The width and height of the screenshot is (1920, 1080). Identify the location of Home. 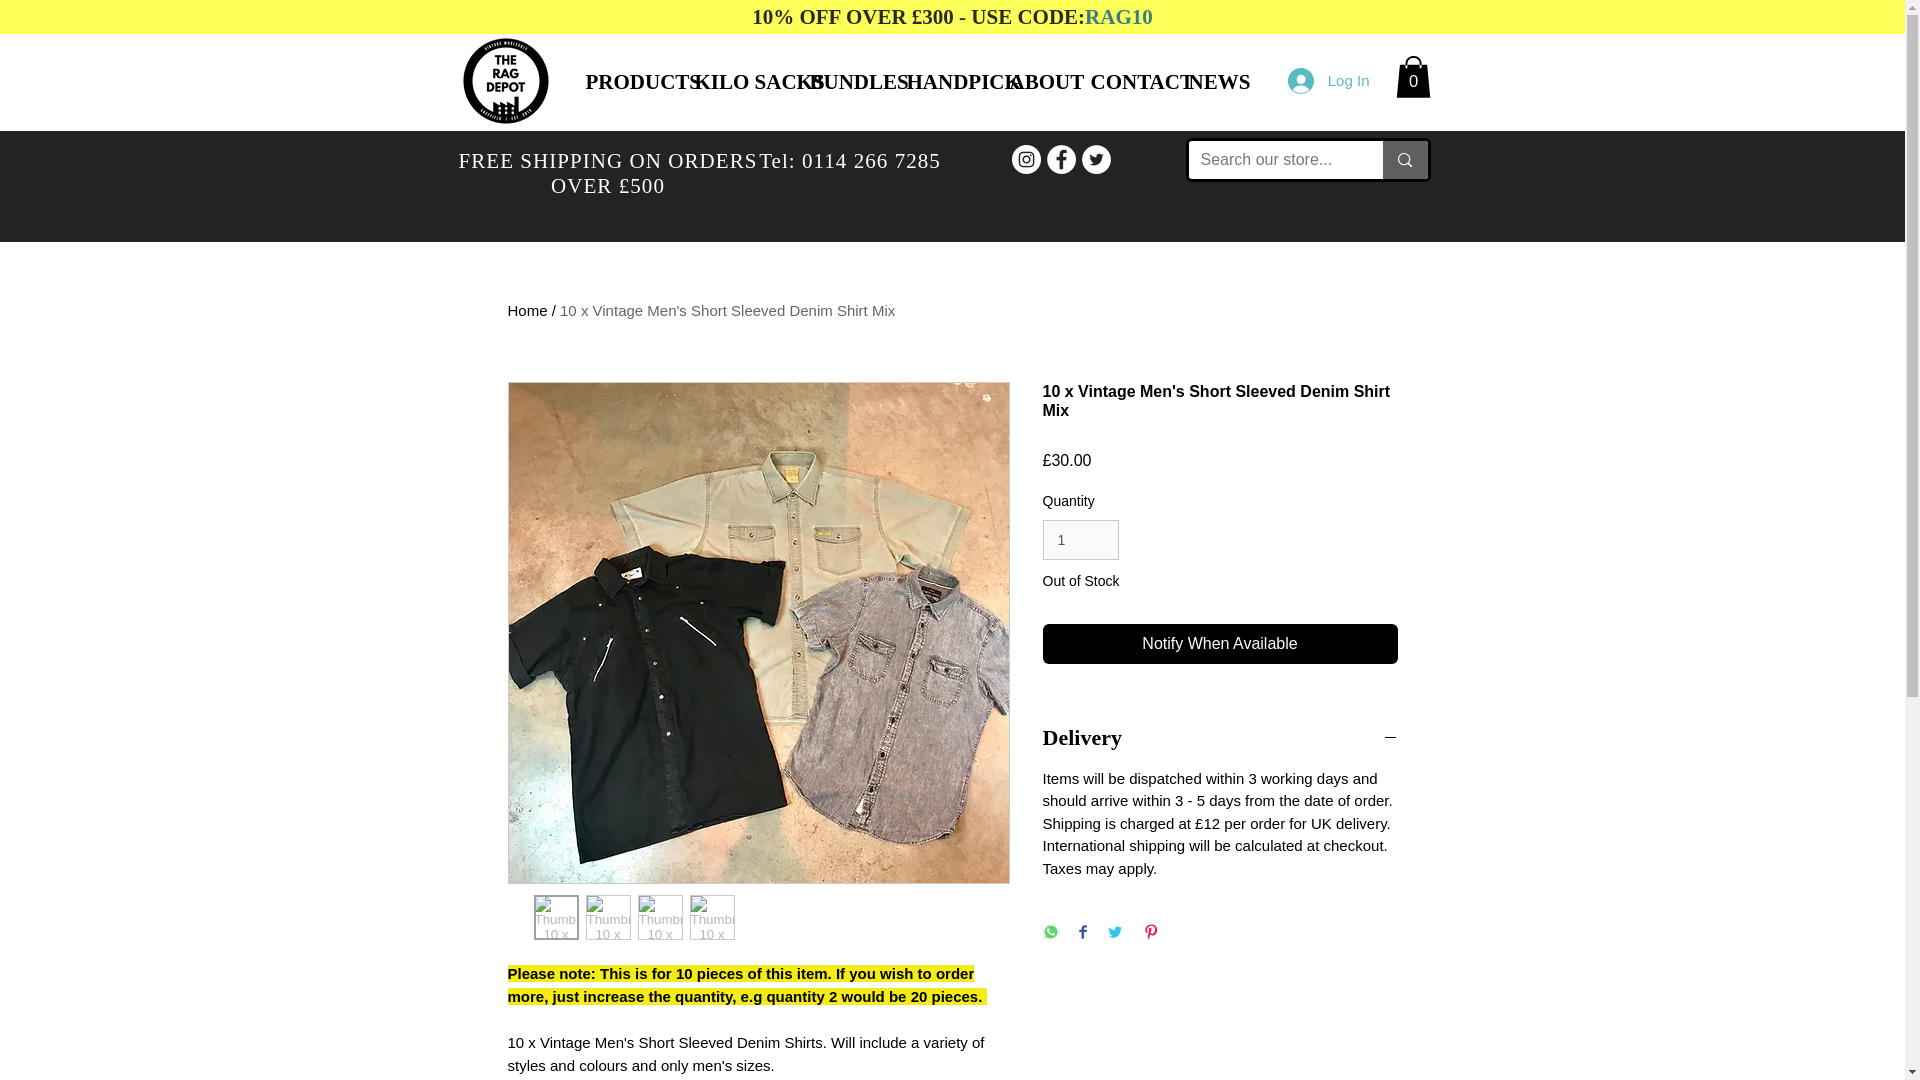
(528, 310).